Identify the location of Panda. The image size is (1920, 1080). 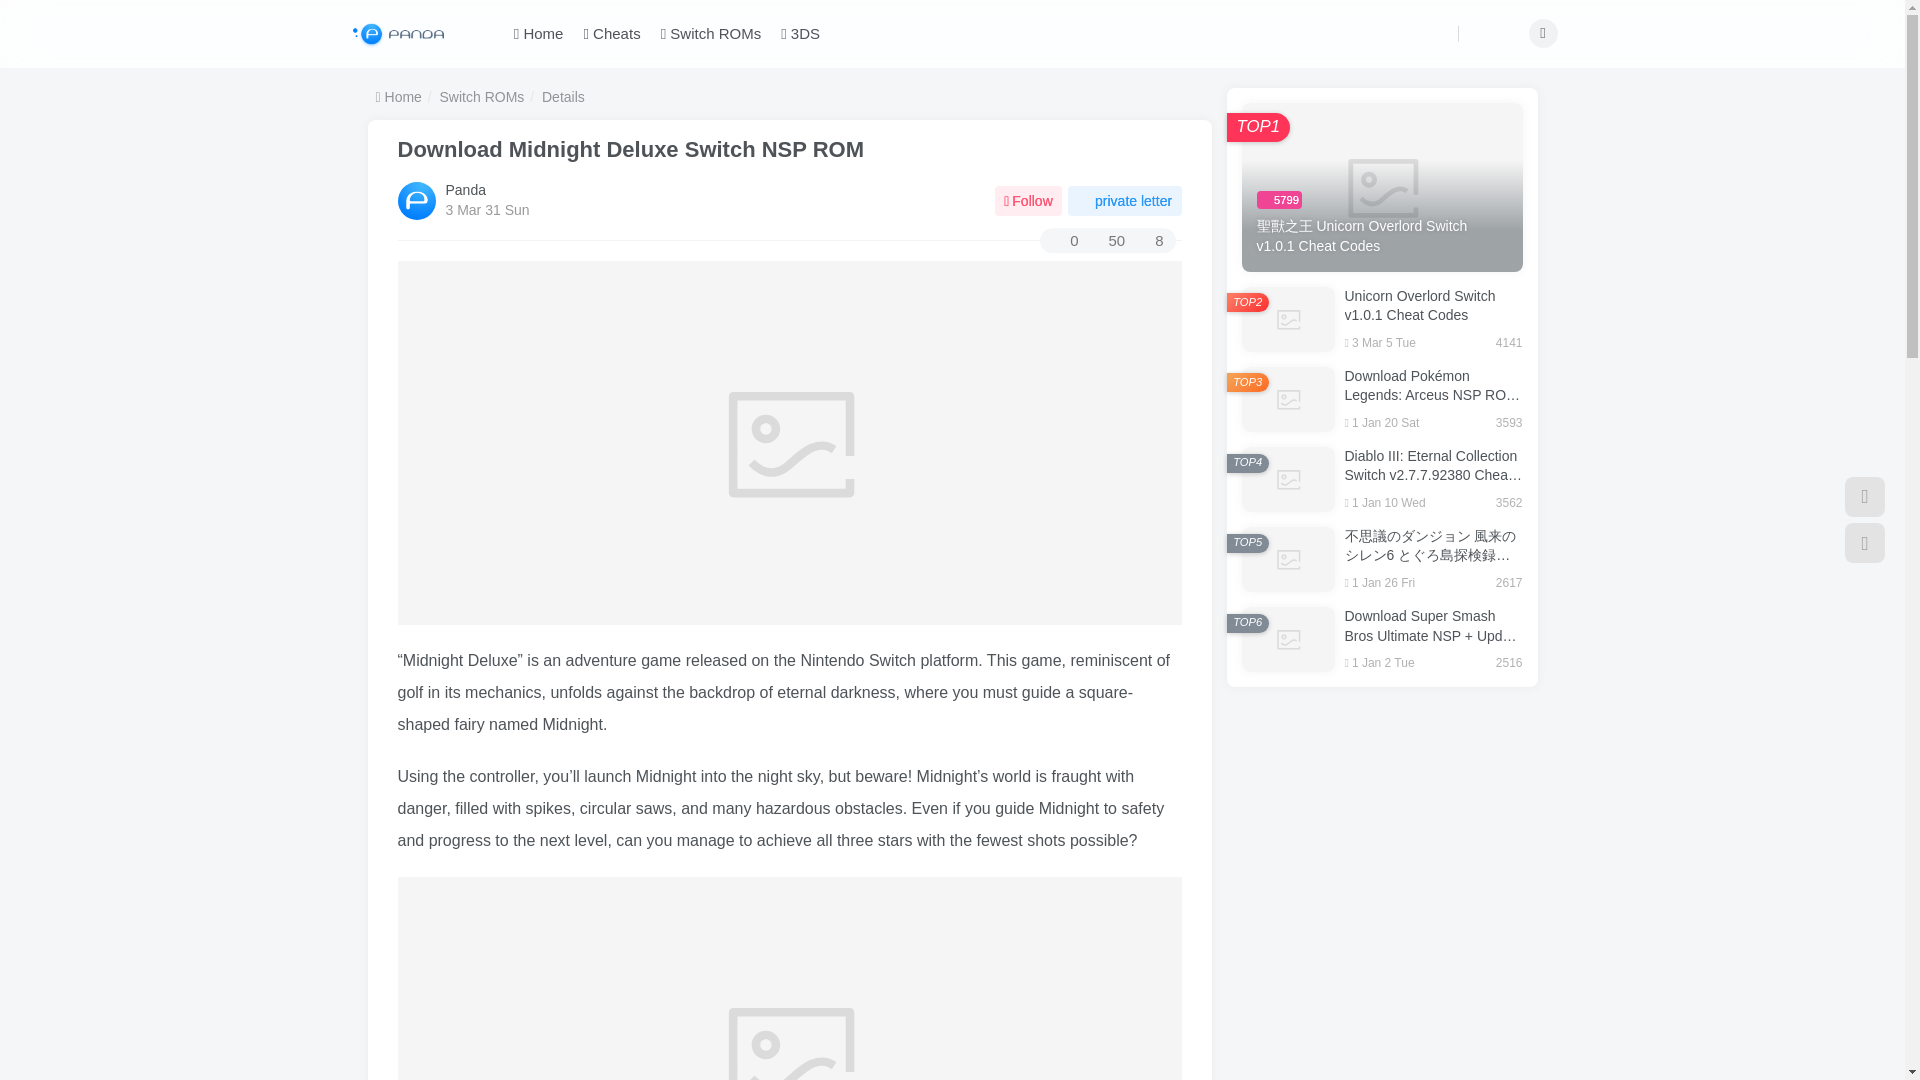
(465, 190).